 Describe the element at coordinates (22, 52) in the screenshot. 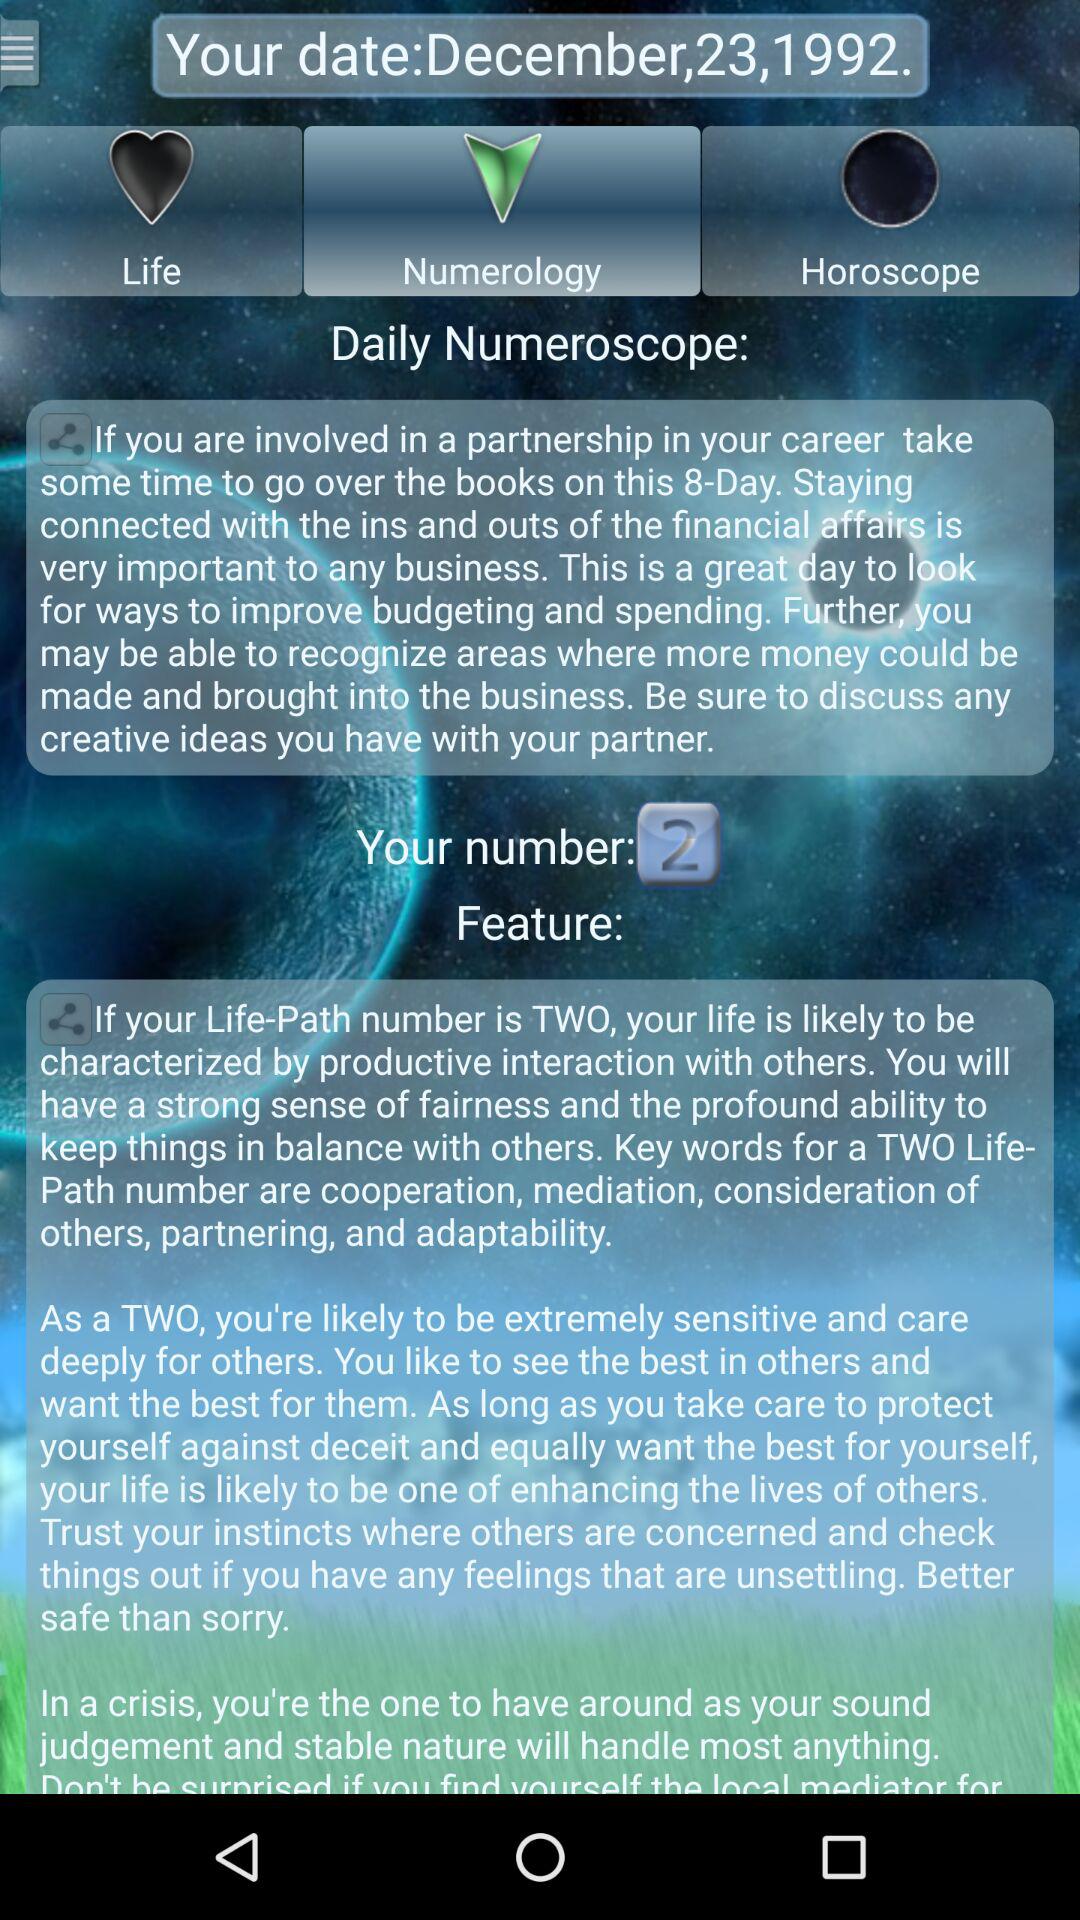

I see `go to menu` at that location.